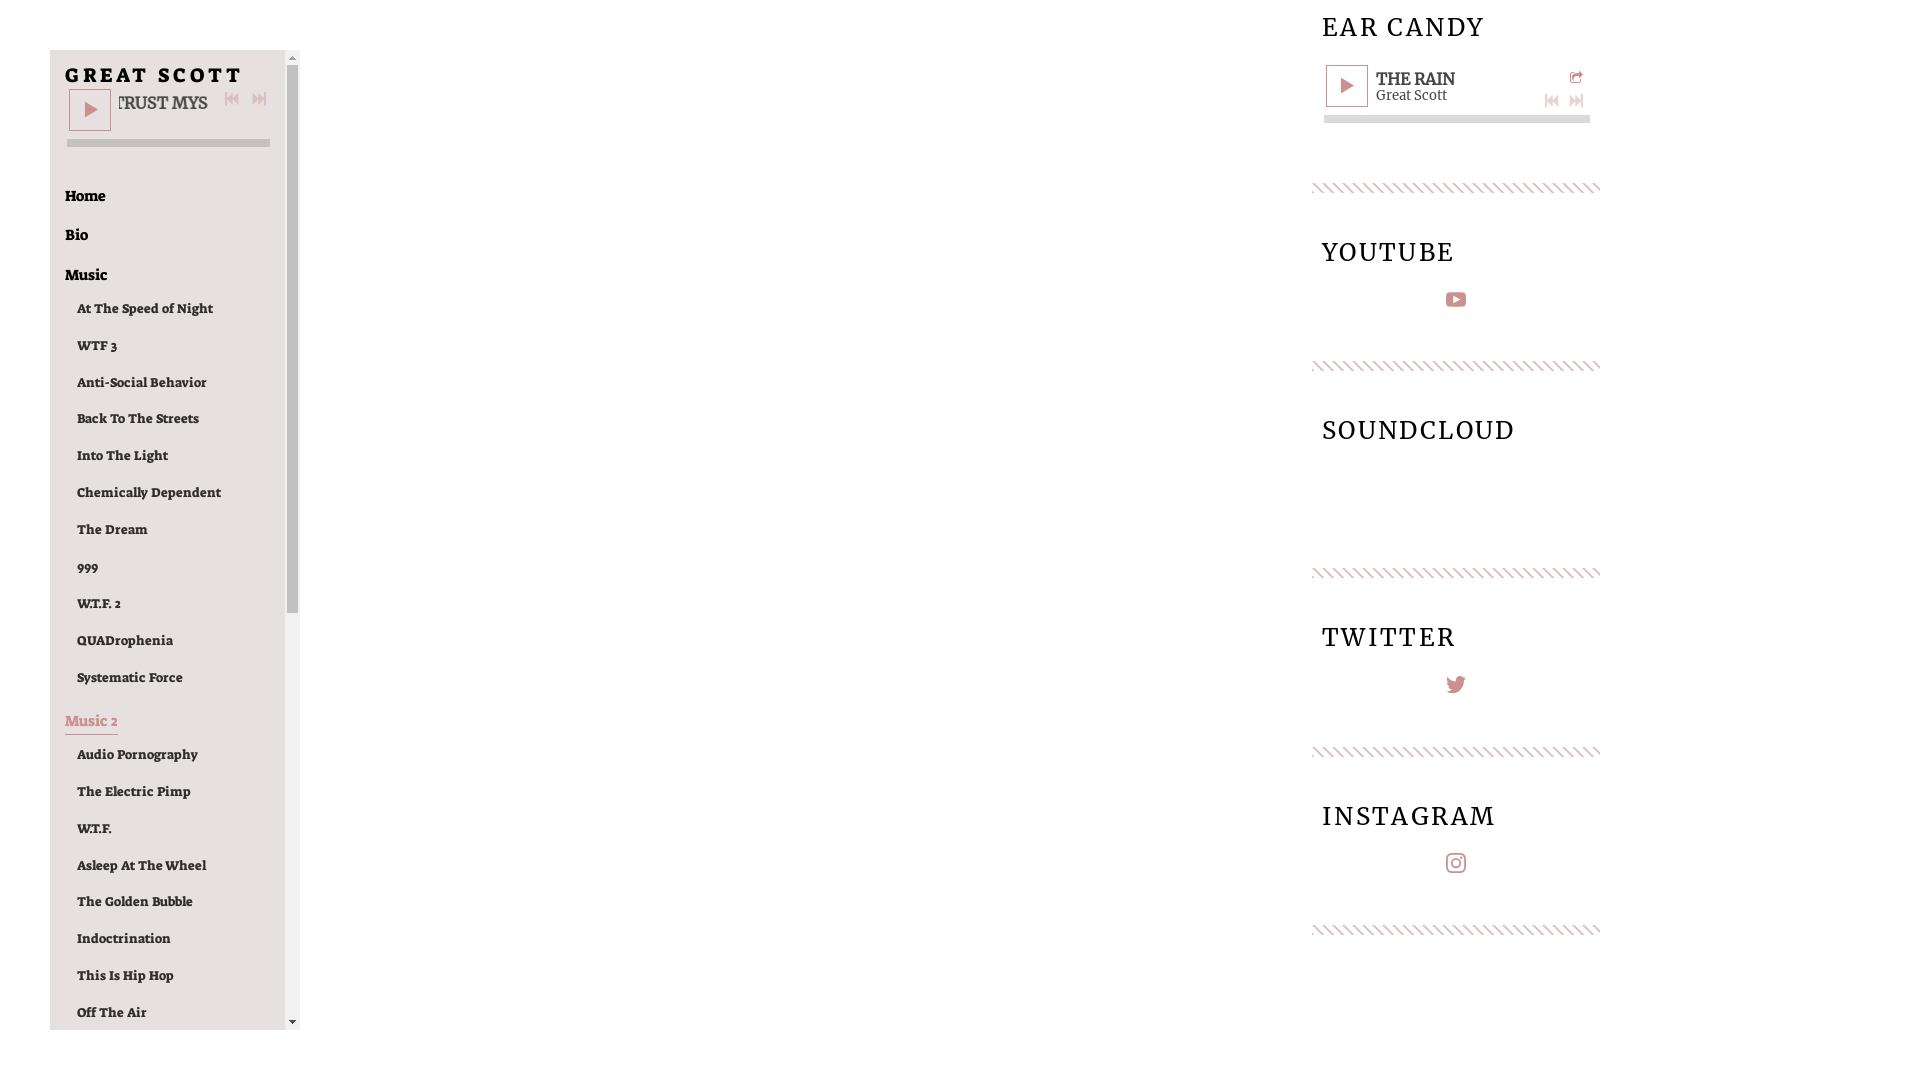  Describe the element at coordinates (1576, 101) in the screenshot. I see `Next track` at that location.